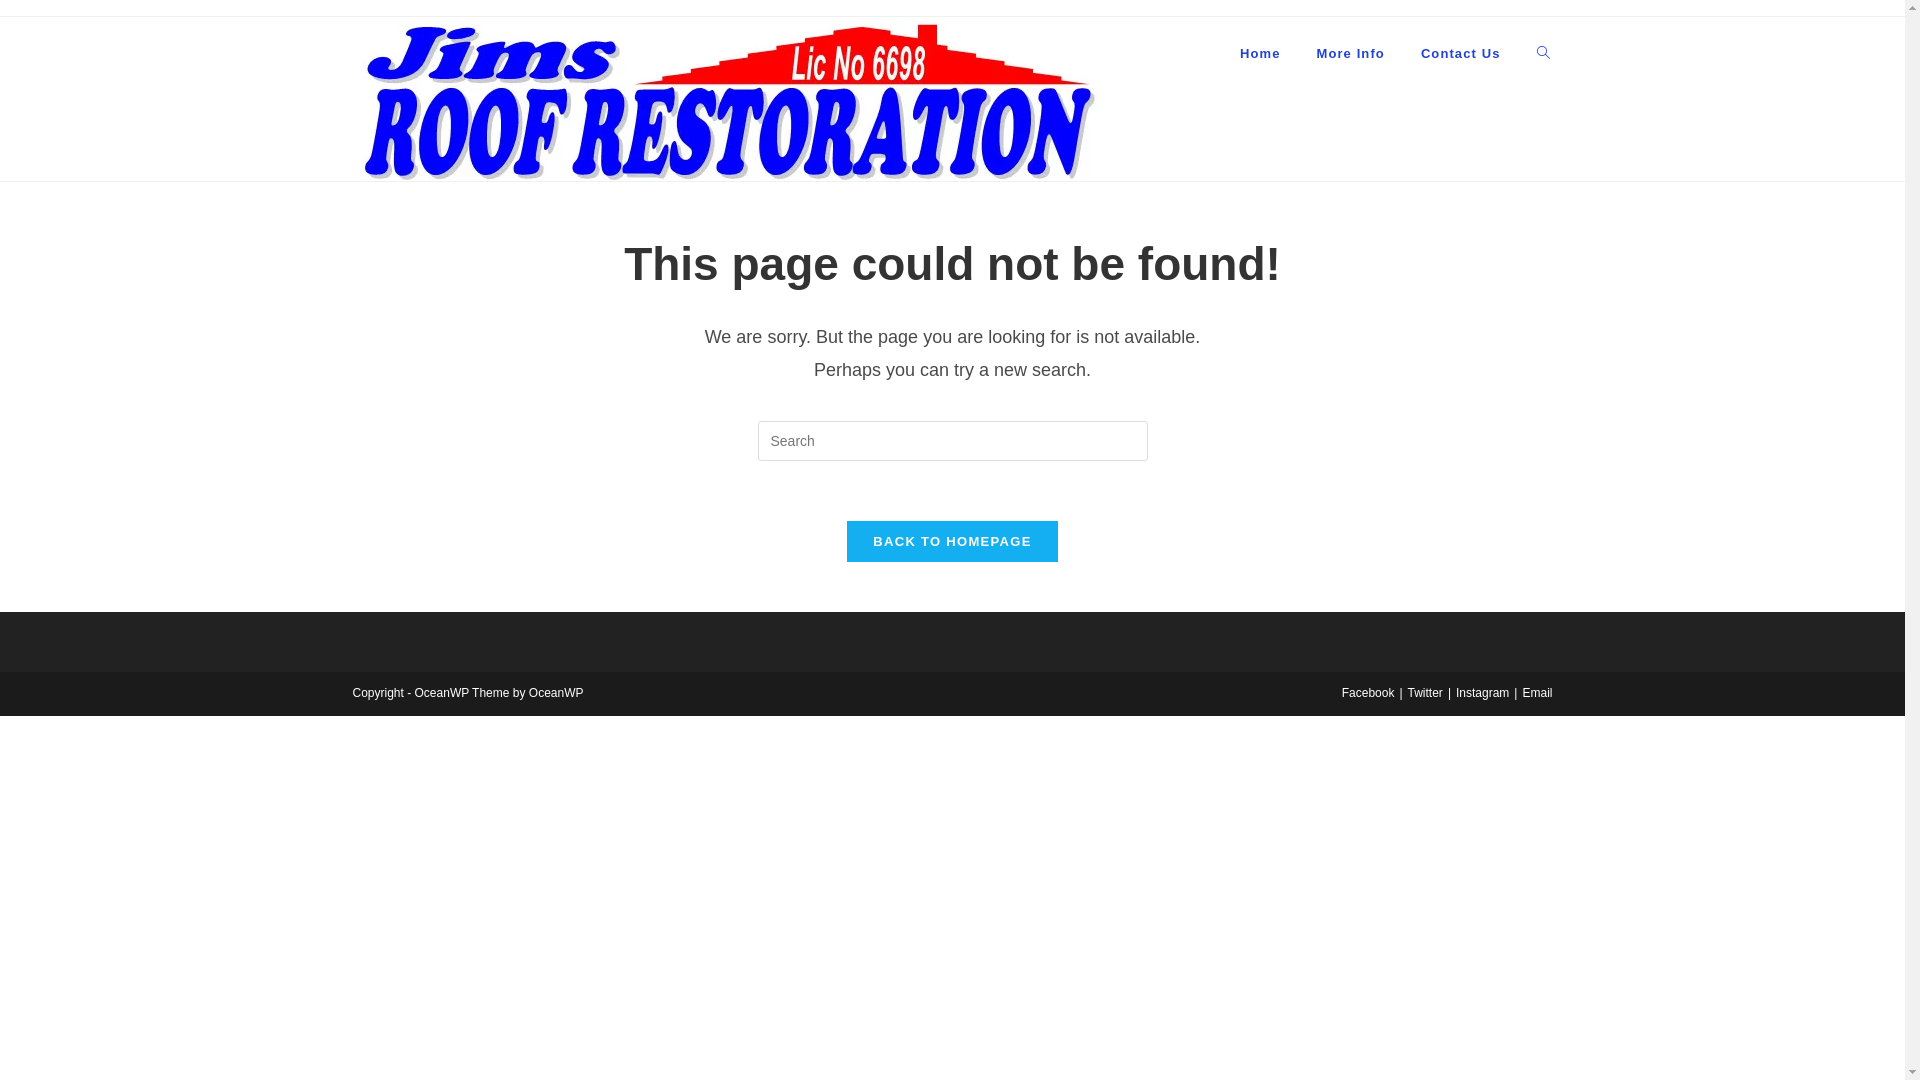  I want to click on Home, so click(1260, 54).